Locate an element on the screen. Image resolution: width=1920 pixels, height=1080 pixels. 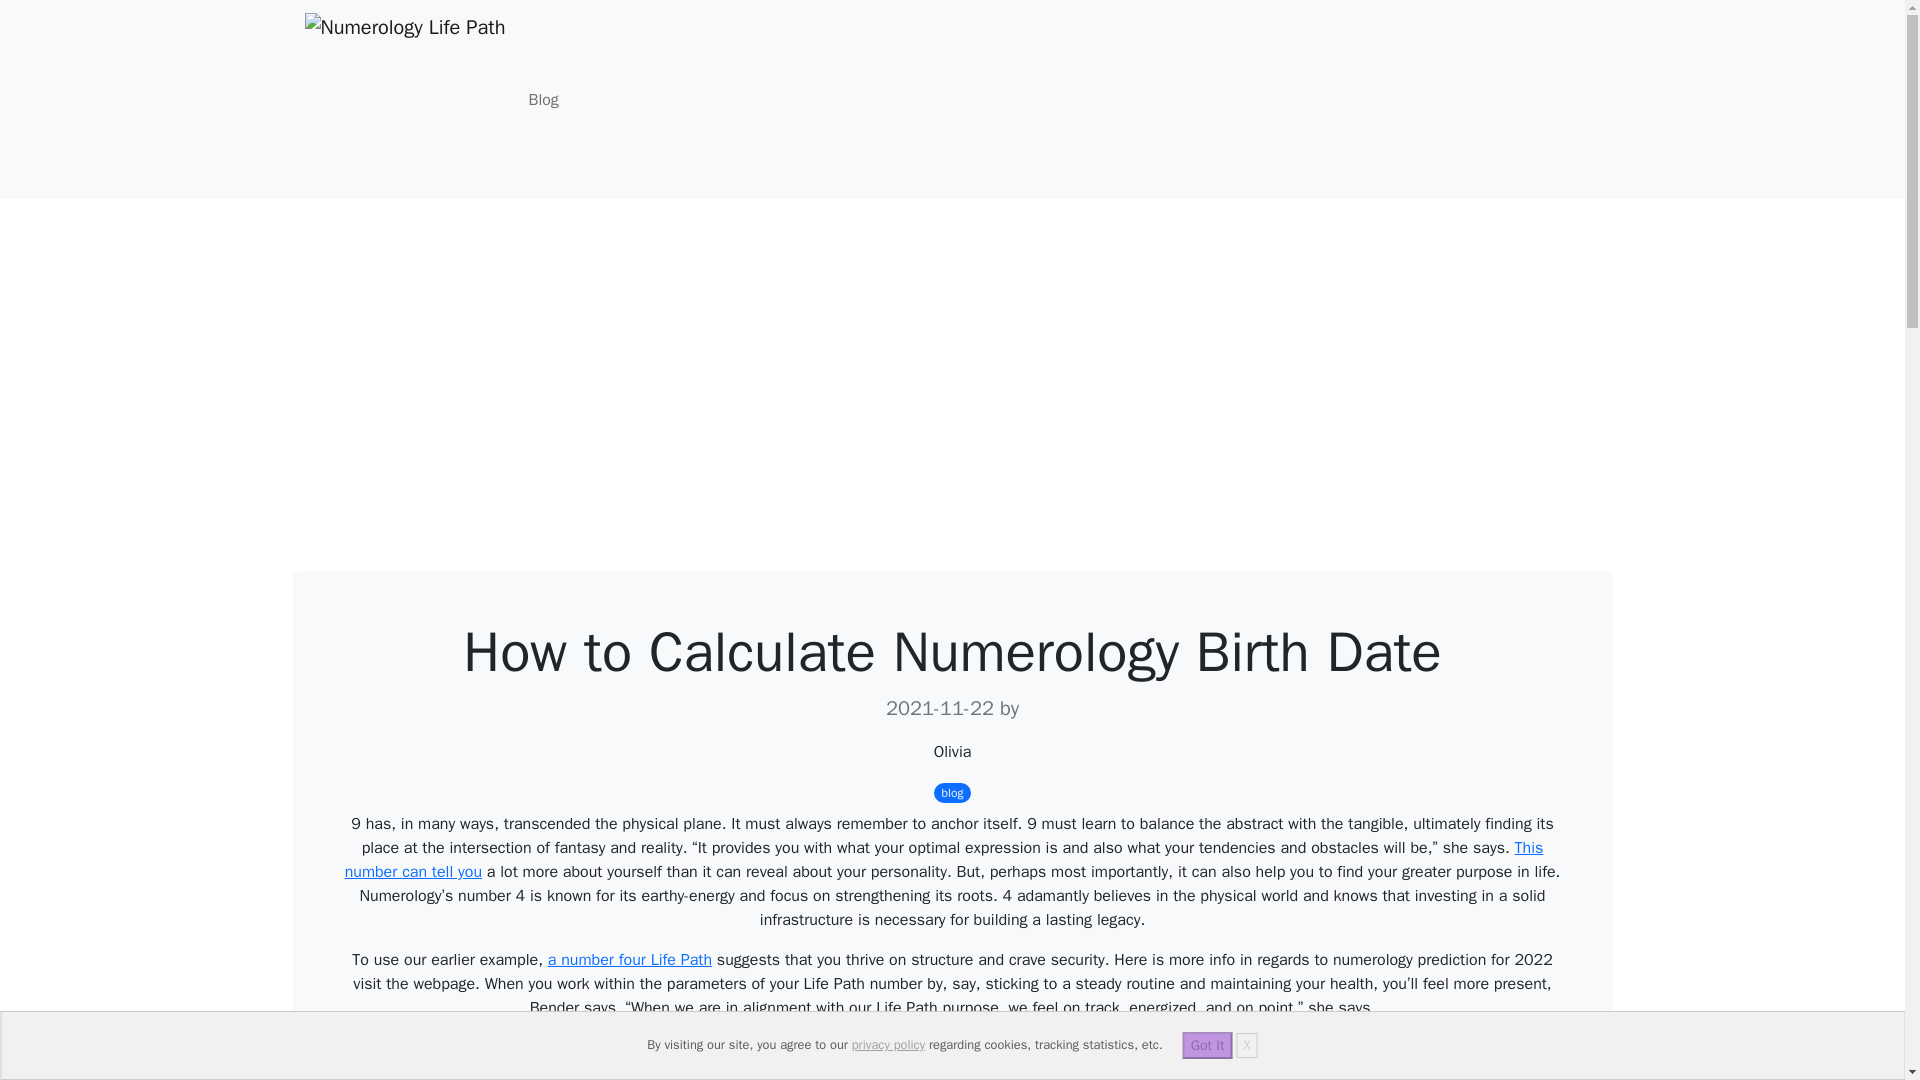
Blog is located at coordinates (543, 99).